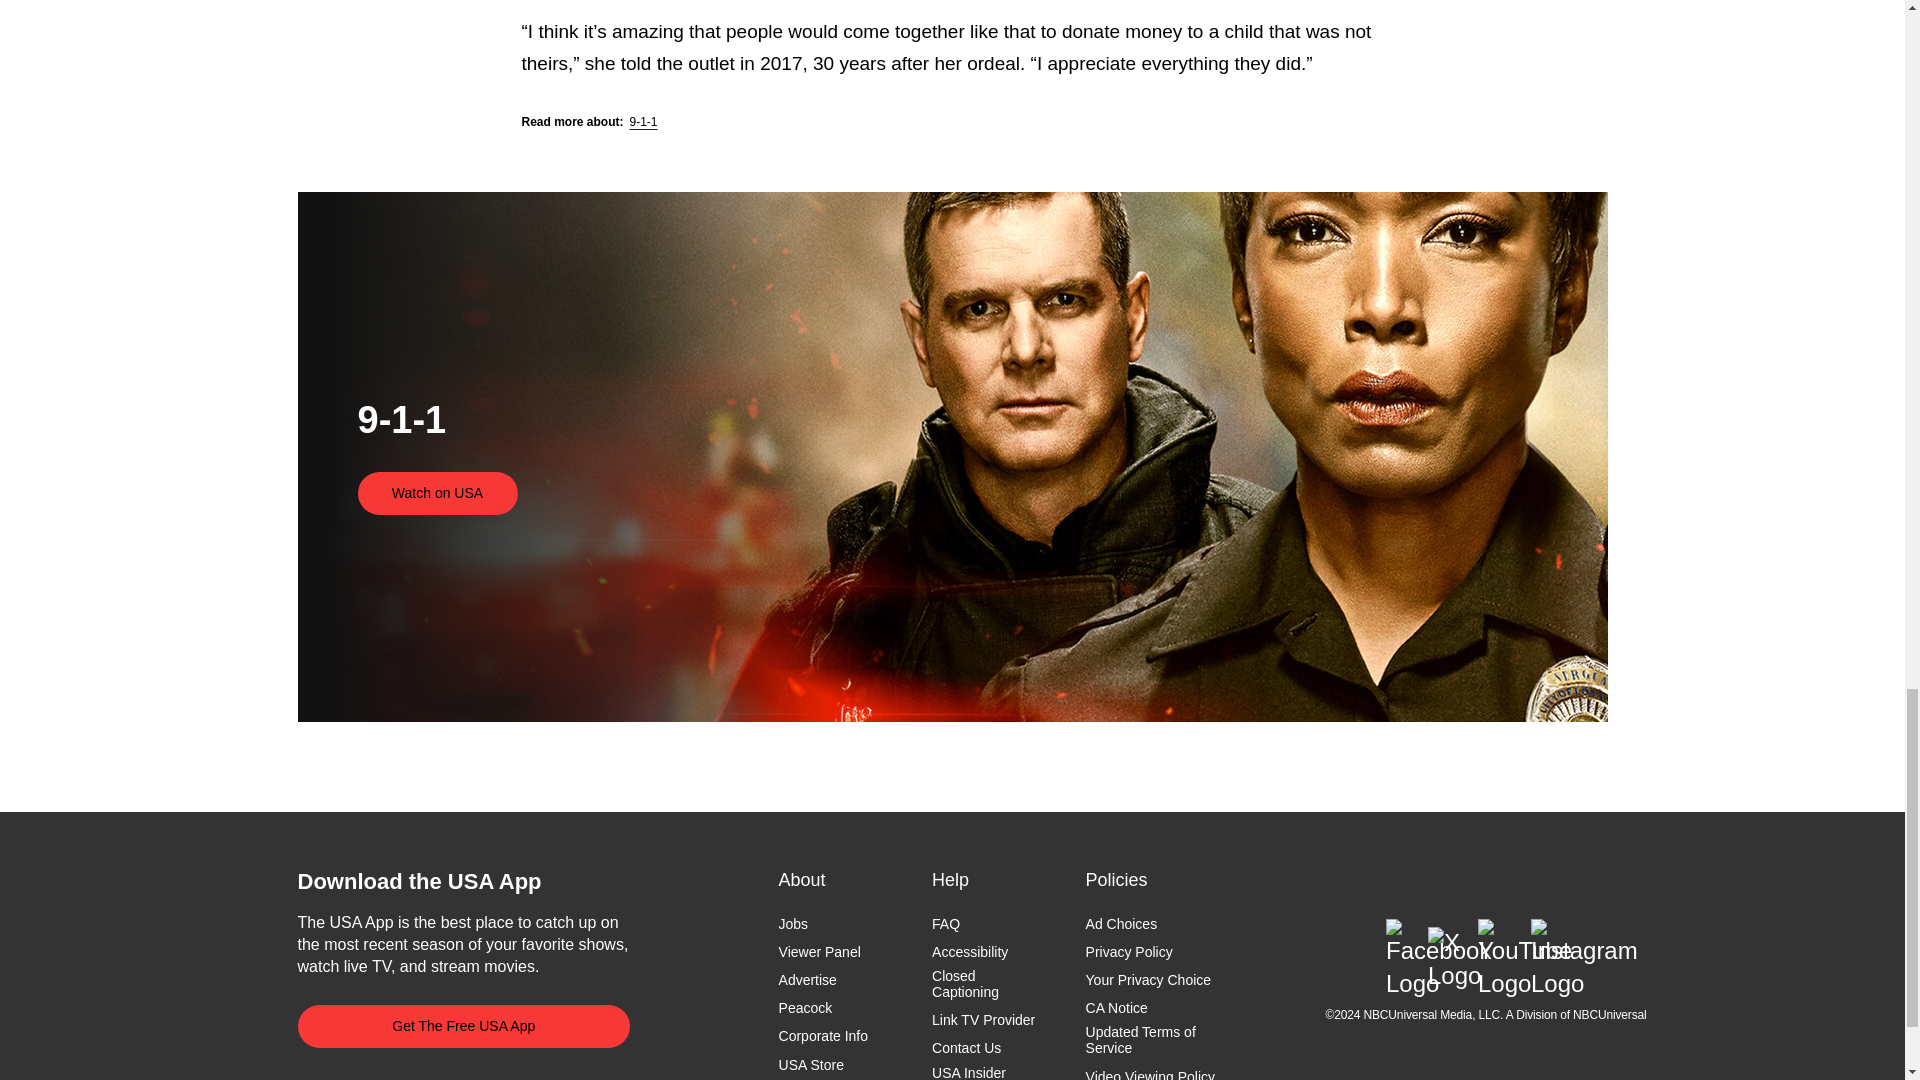 The image size is (1920, 1080). Describe the element at coordinates (820, 952) in the screenshot. I see `Viewer Panel` at that location.